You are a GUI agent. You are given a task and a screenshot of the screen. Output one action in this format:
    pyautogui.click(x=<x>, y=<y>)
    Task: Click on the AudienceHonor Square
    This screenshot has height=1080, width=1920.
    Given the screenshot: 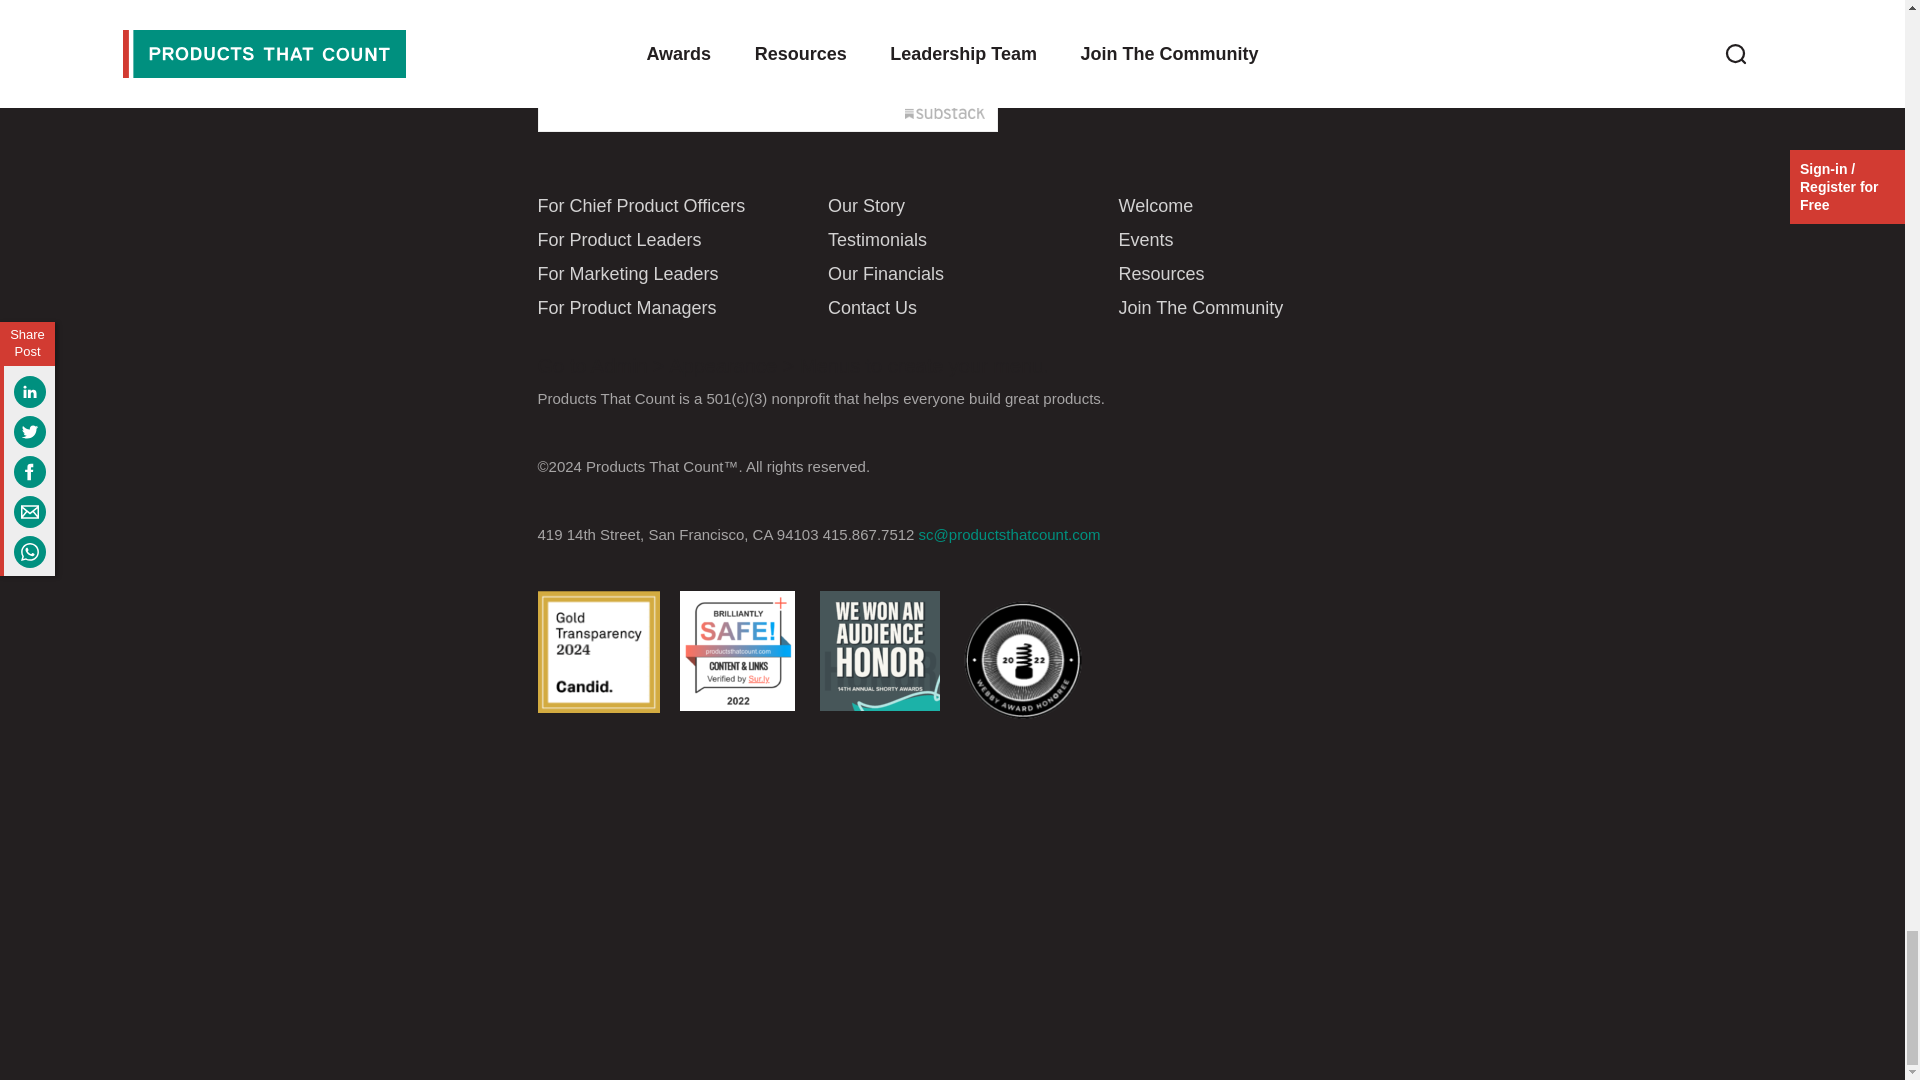 What is the action you would take?
    pyautogui.click(x=880, y=650)
    